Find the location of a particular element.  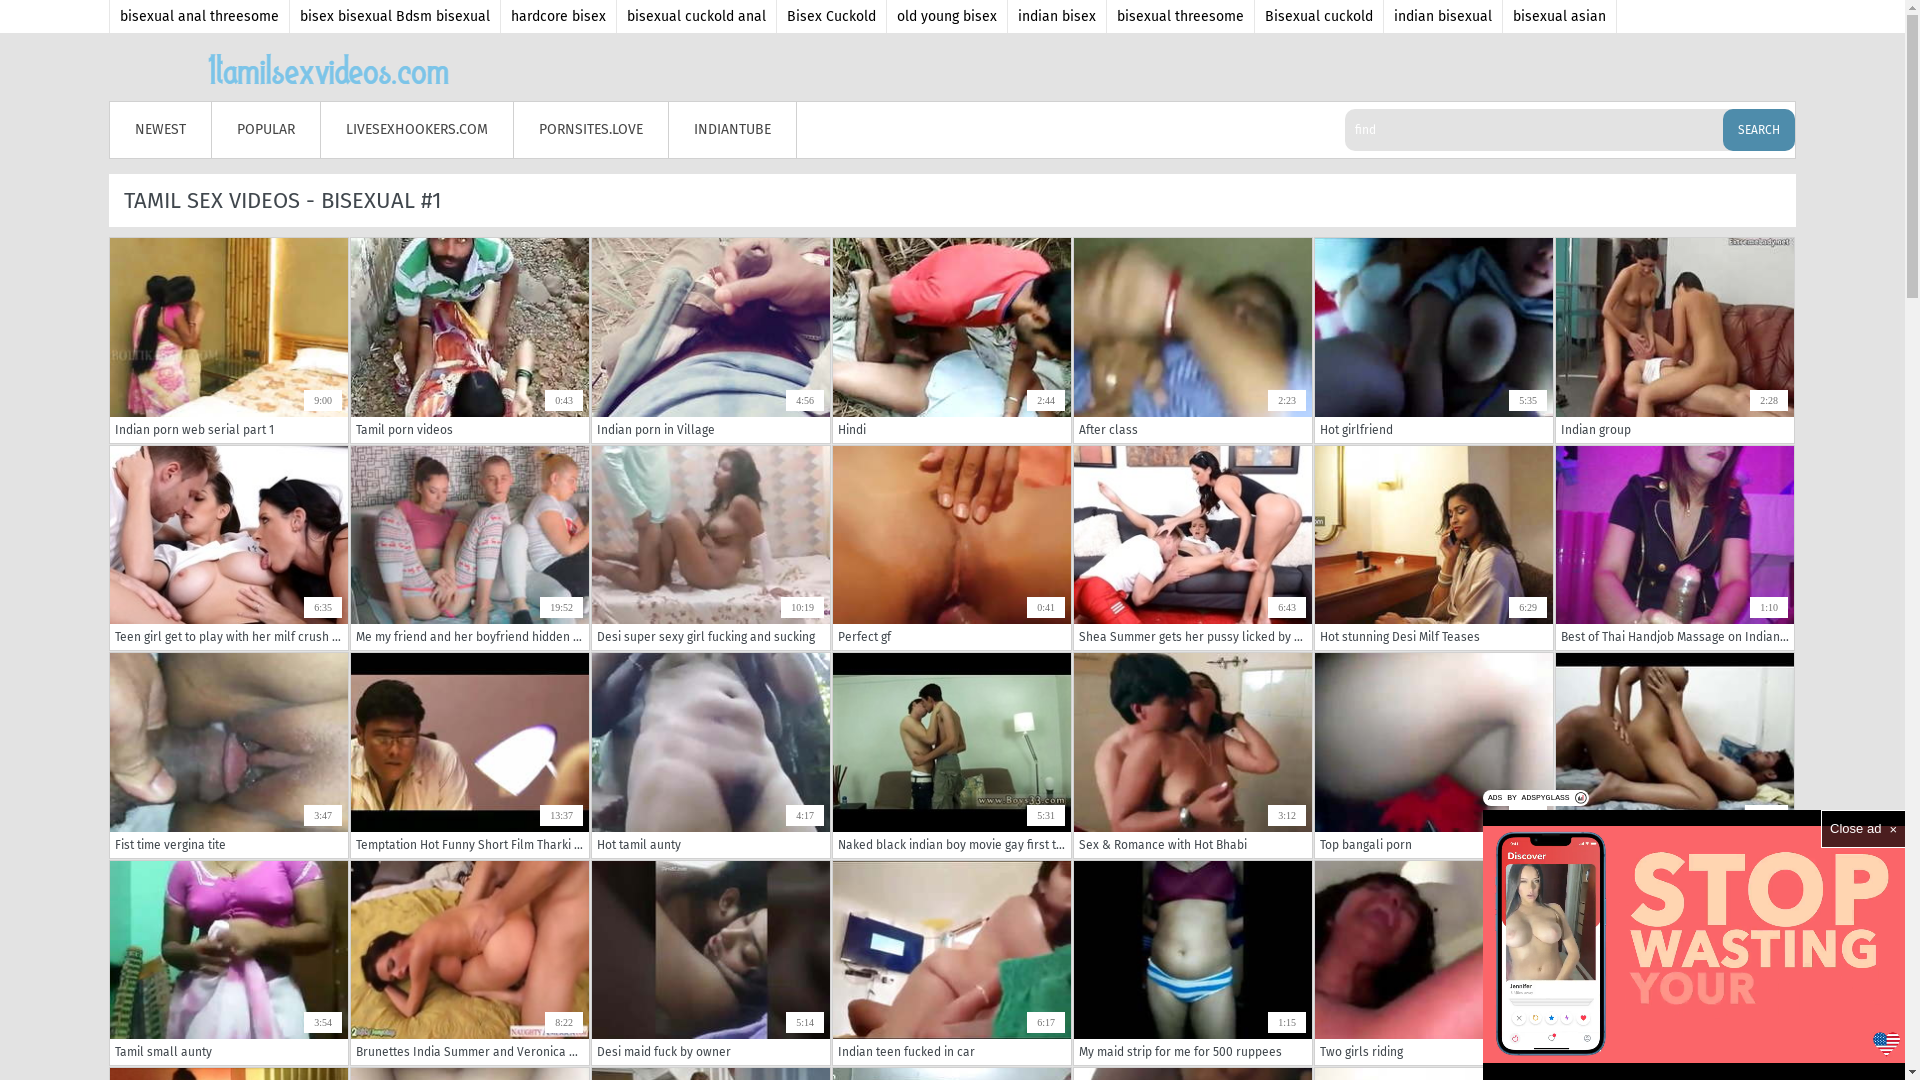

bisexual anal threesome is located at coordinates (200, 16).